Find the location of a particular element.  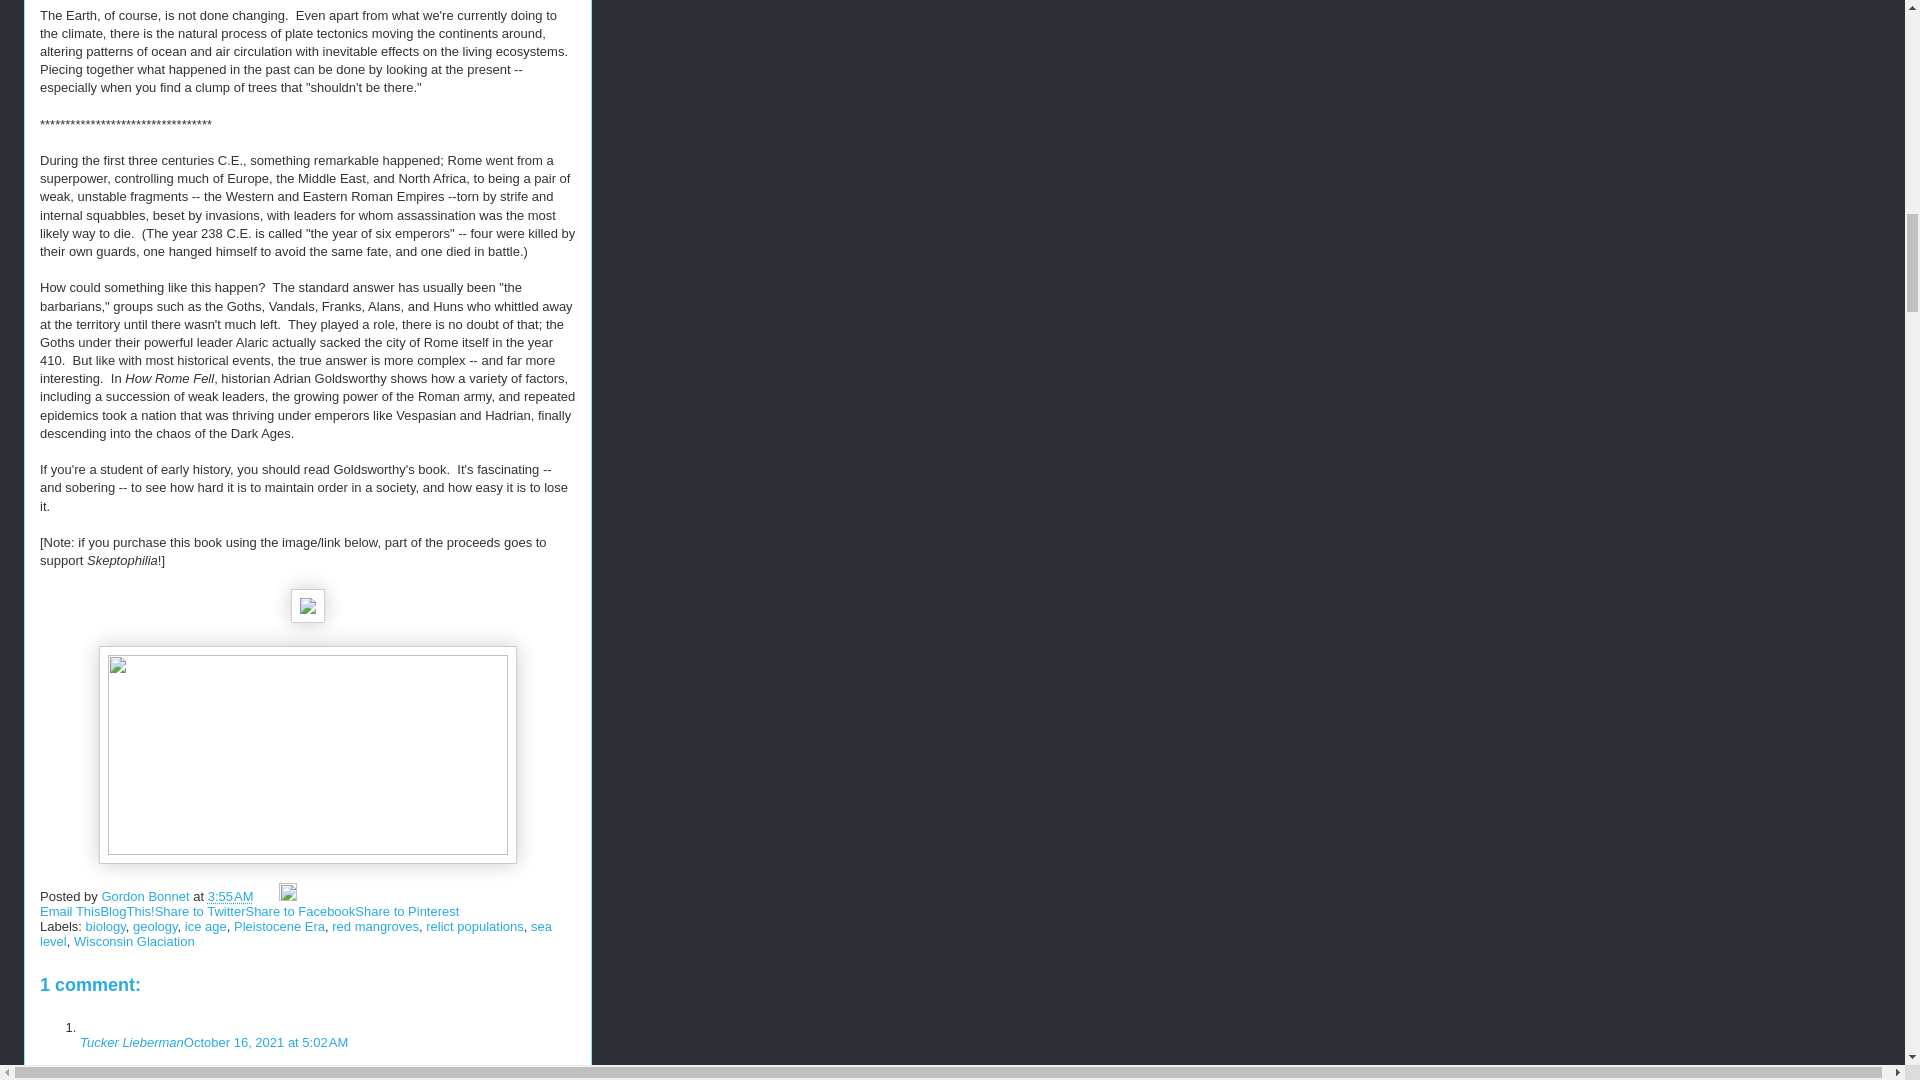

Share to Twitter is located at coordinates (200, 911).